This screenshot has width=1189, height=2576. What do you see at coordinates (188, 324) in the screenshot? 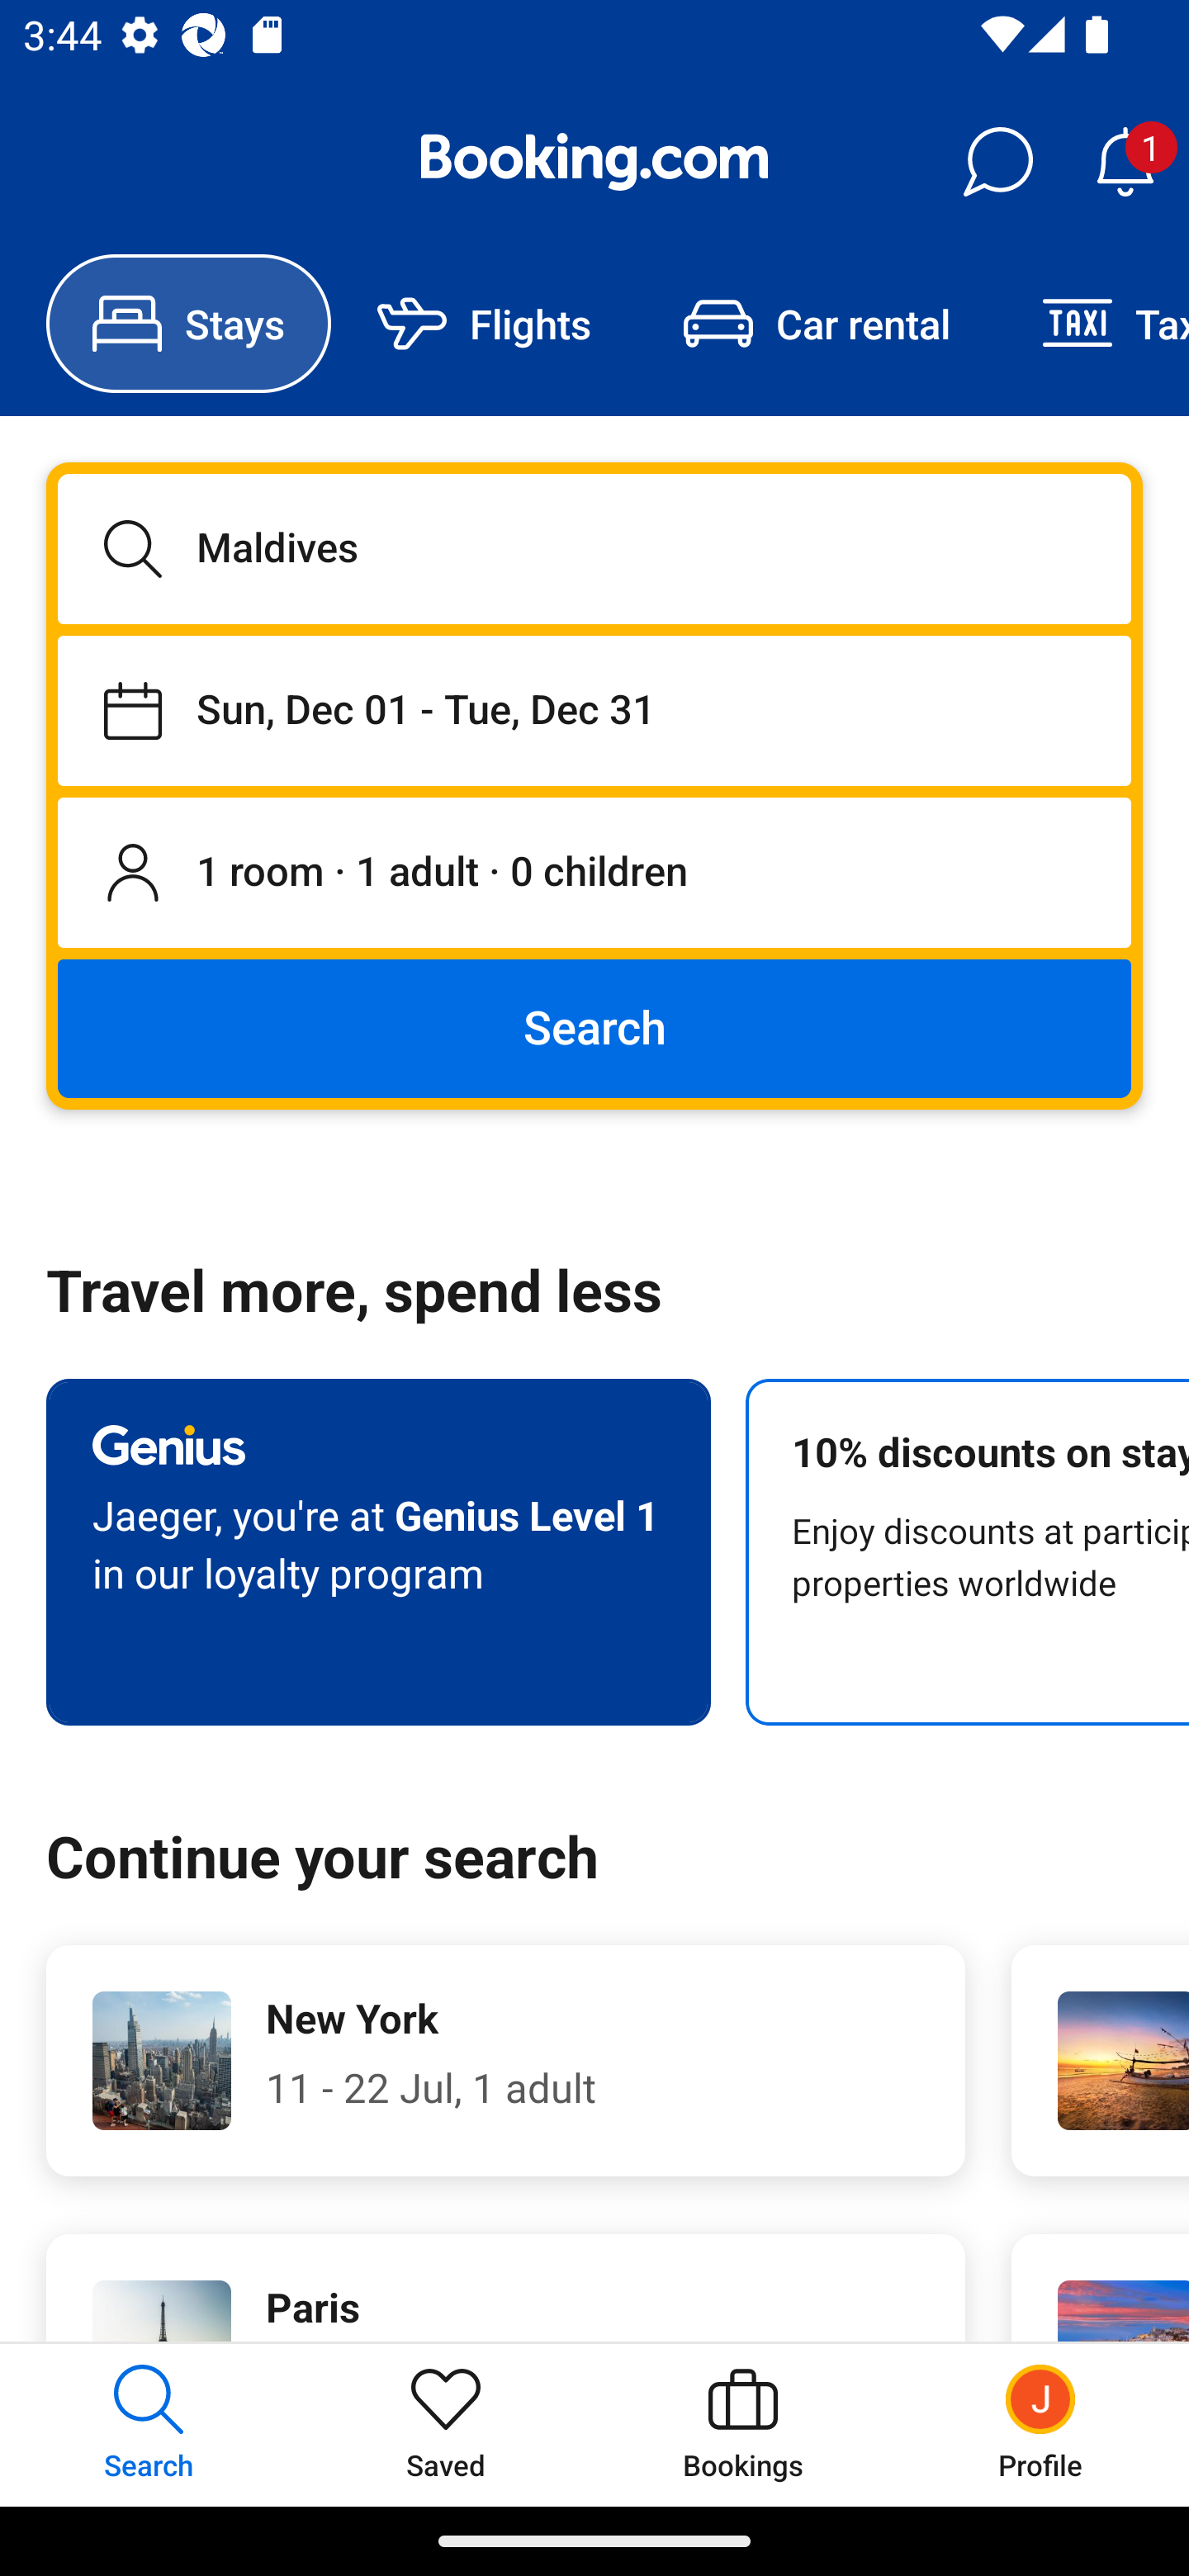
I see `Stays` at bounding box center [188, 324].